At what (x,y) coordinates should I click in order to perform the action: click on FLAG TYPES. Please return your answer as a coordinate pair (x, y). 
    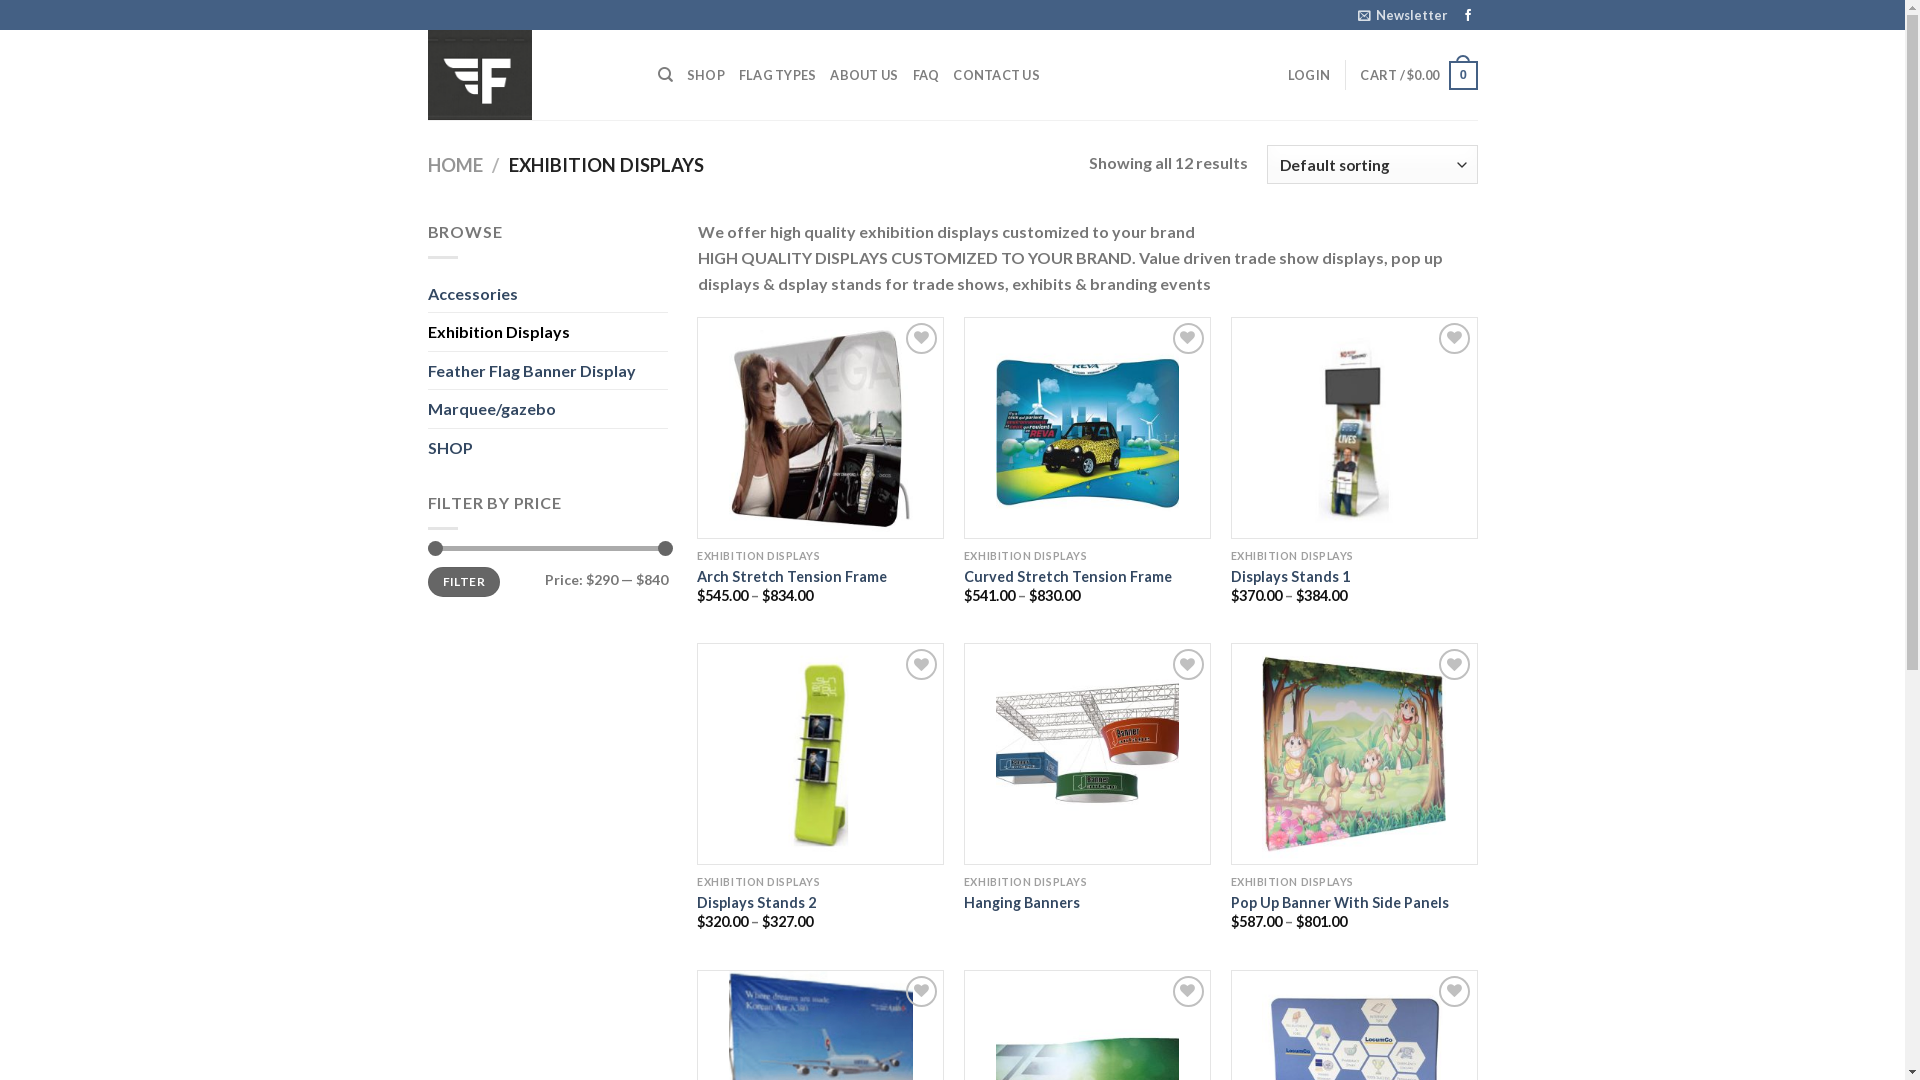
    Looking at the image, I should click on (778, 75).